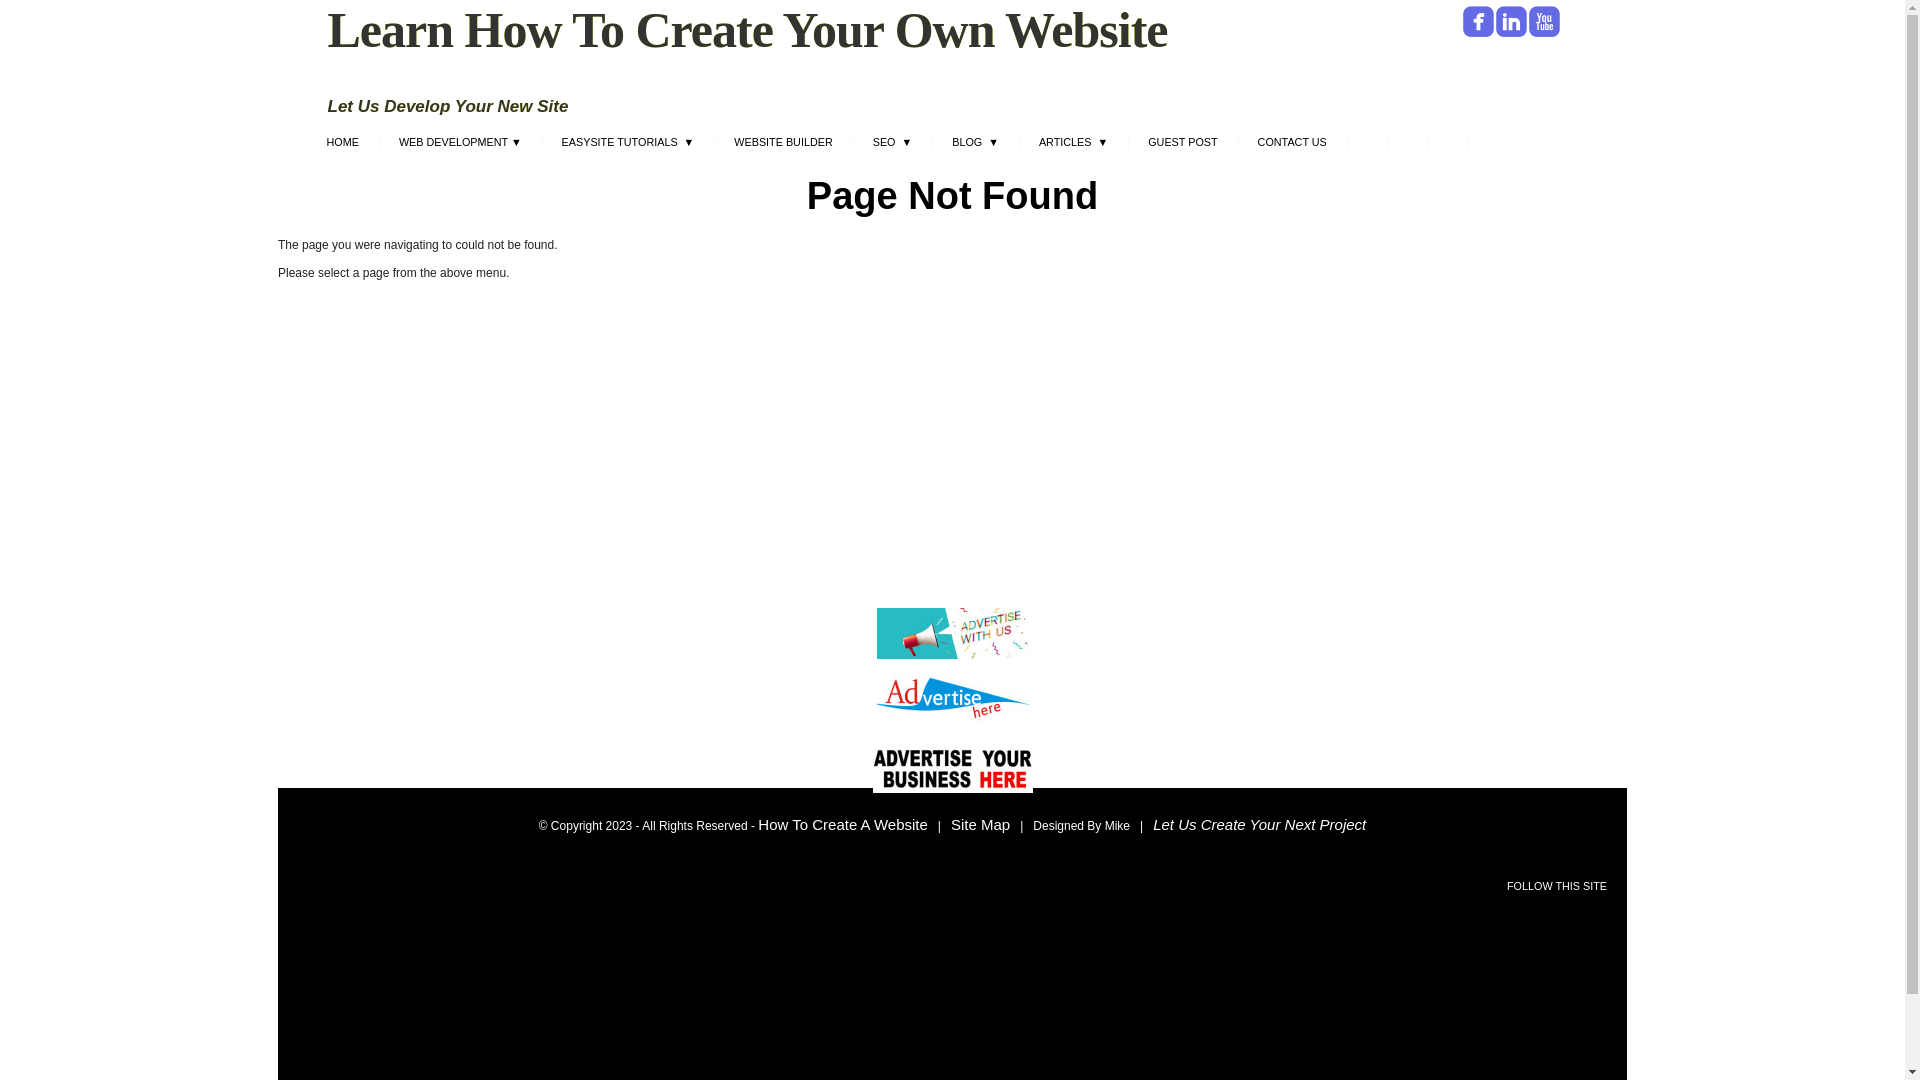 Image resolution: width=1920 pixels, height=1080 pixels. Describe the element at coordinates (952, 770) in the screenshot. I see `Have your advert here. Contact us to find out more.` at that location.